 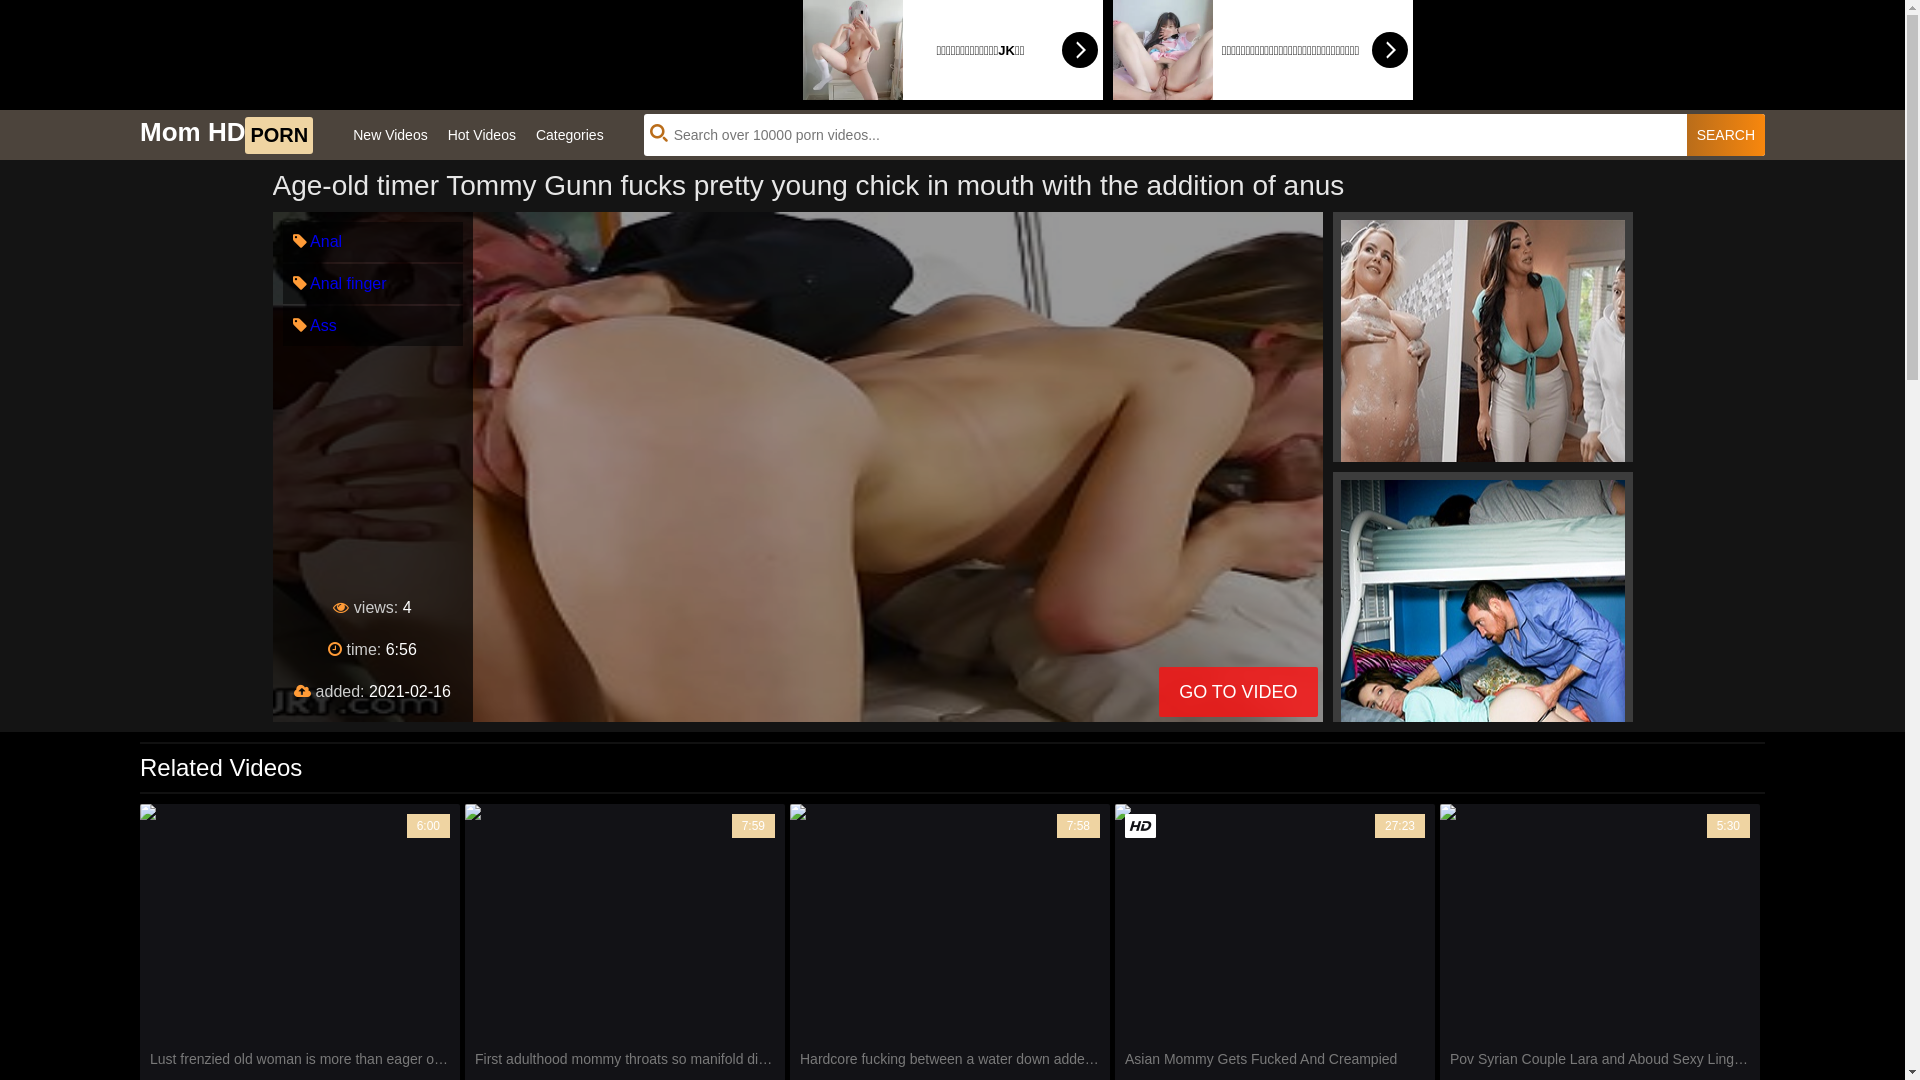 What do you see at coordinates (339, 284) in the screenshot?
I see `Anal finger` at bounding box center [339, 284].